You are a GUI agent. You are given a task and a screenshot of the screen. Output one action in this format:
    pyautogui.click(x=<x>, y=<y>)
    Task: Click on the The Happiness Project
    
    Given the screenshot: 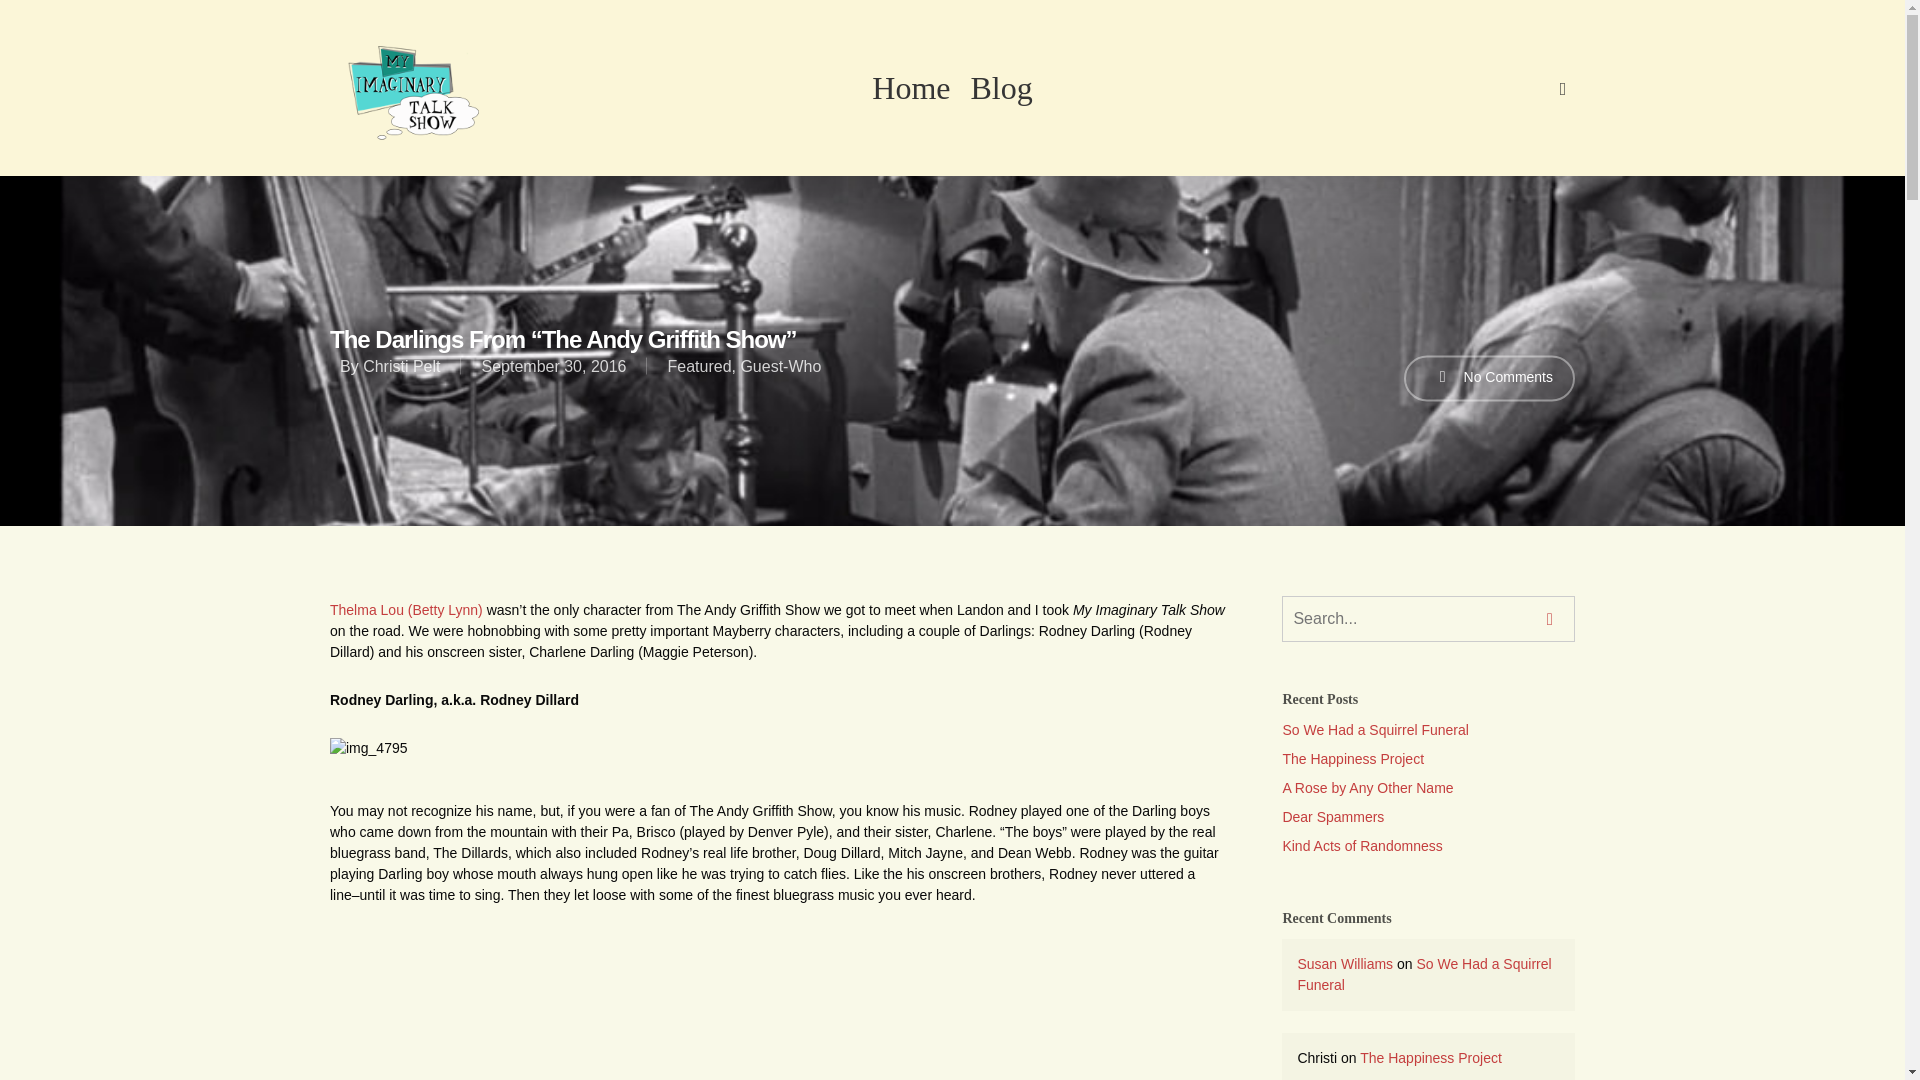 What is the action you would take?
    pyautogui.click(x=1430, y=1057)
    